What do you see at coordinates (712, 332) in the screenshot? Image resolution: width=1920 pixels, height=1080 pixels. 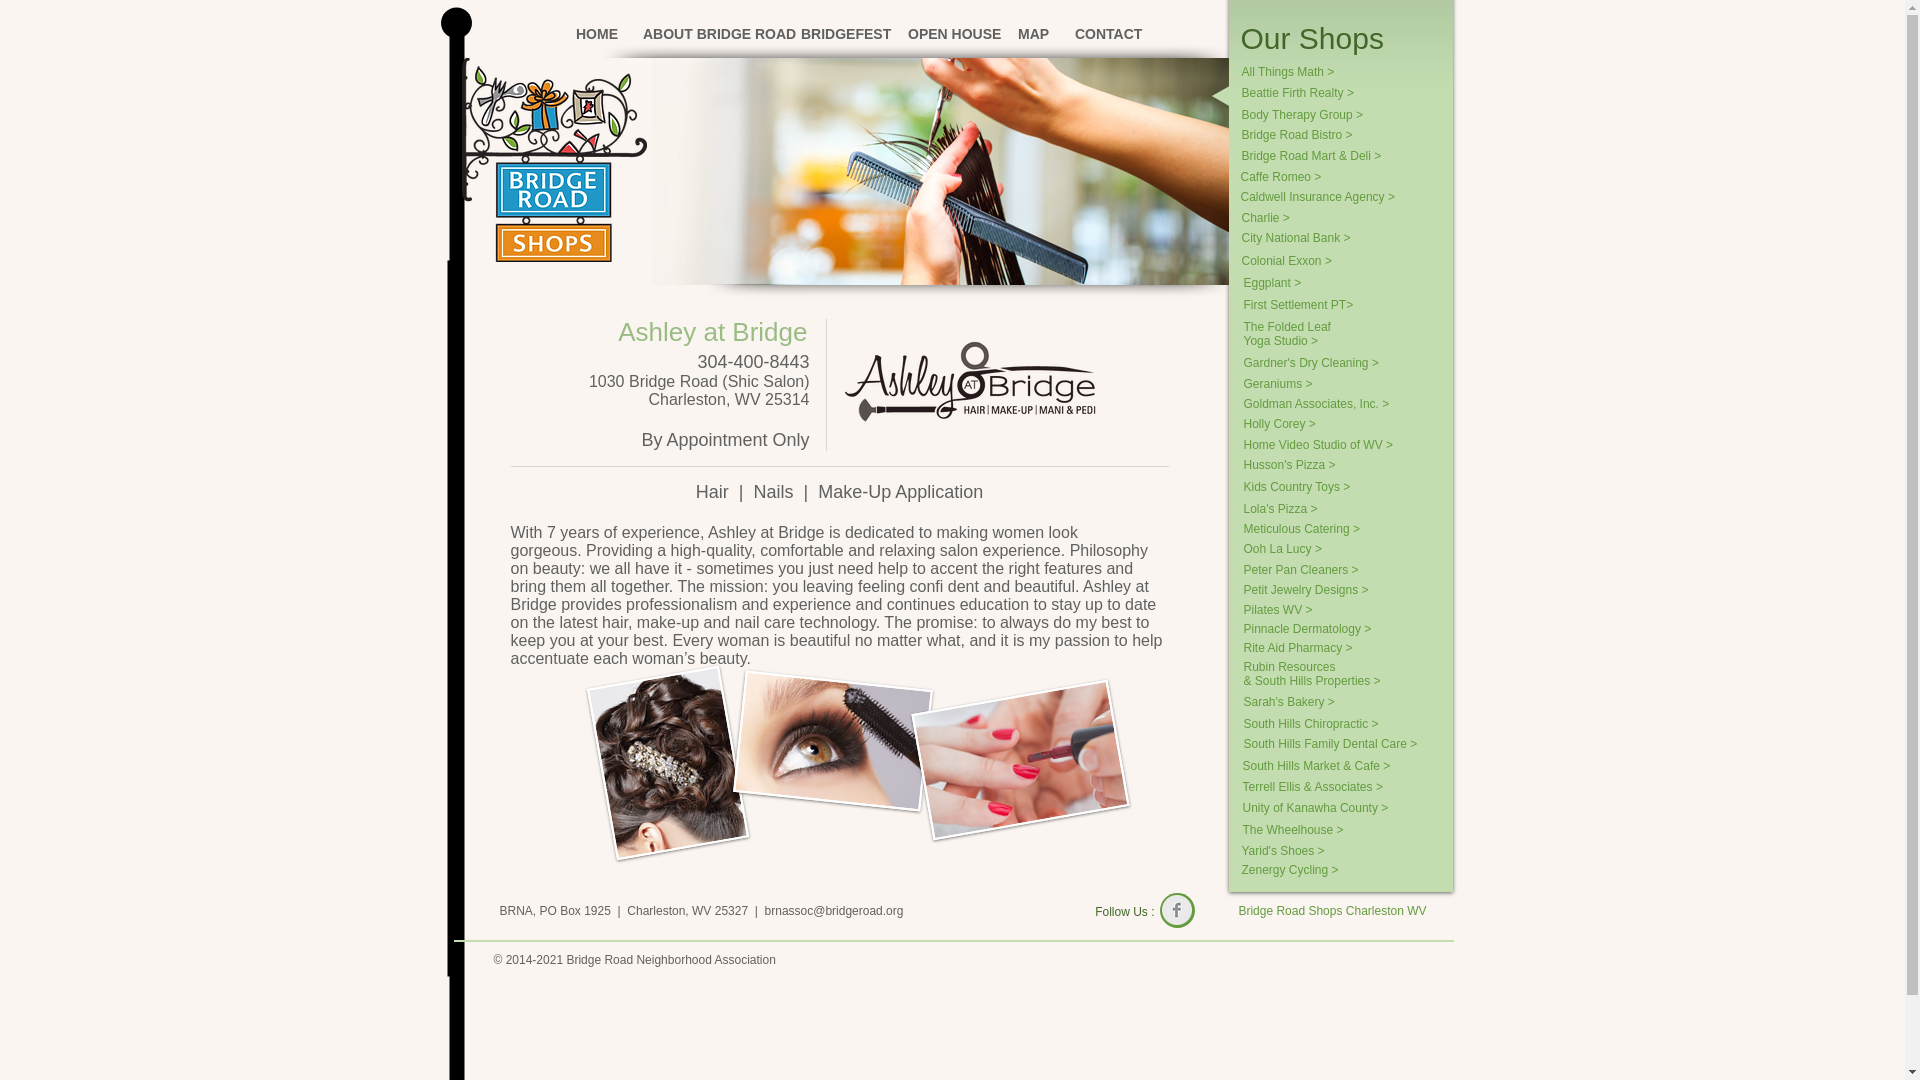 I see `Ashley at Bridge` at bounding box center [712, 332].